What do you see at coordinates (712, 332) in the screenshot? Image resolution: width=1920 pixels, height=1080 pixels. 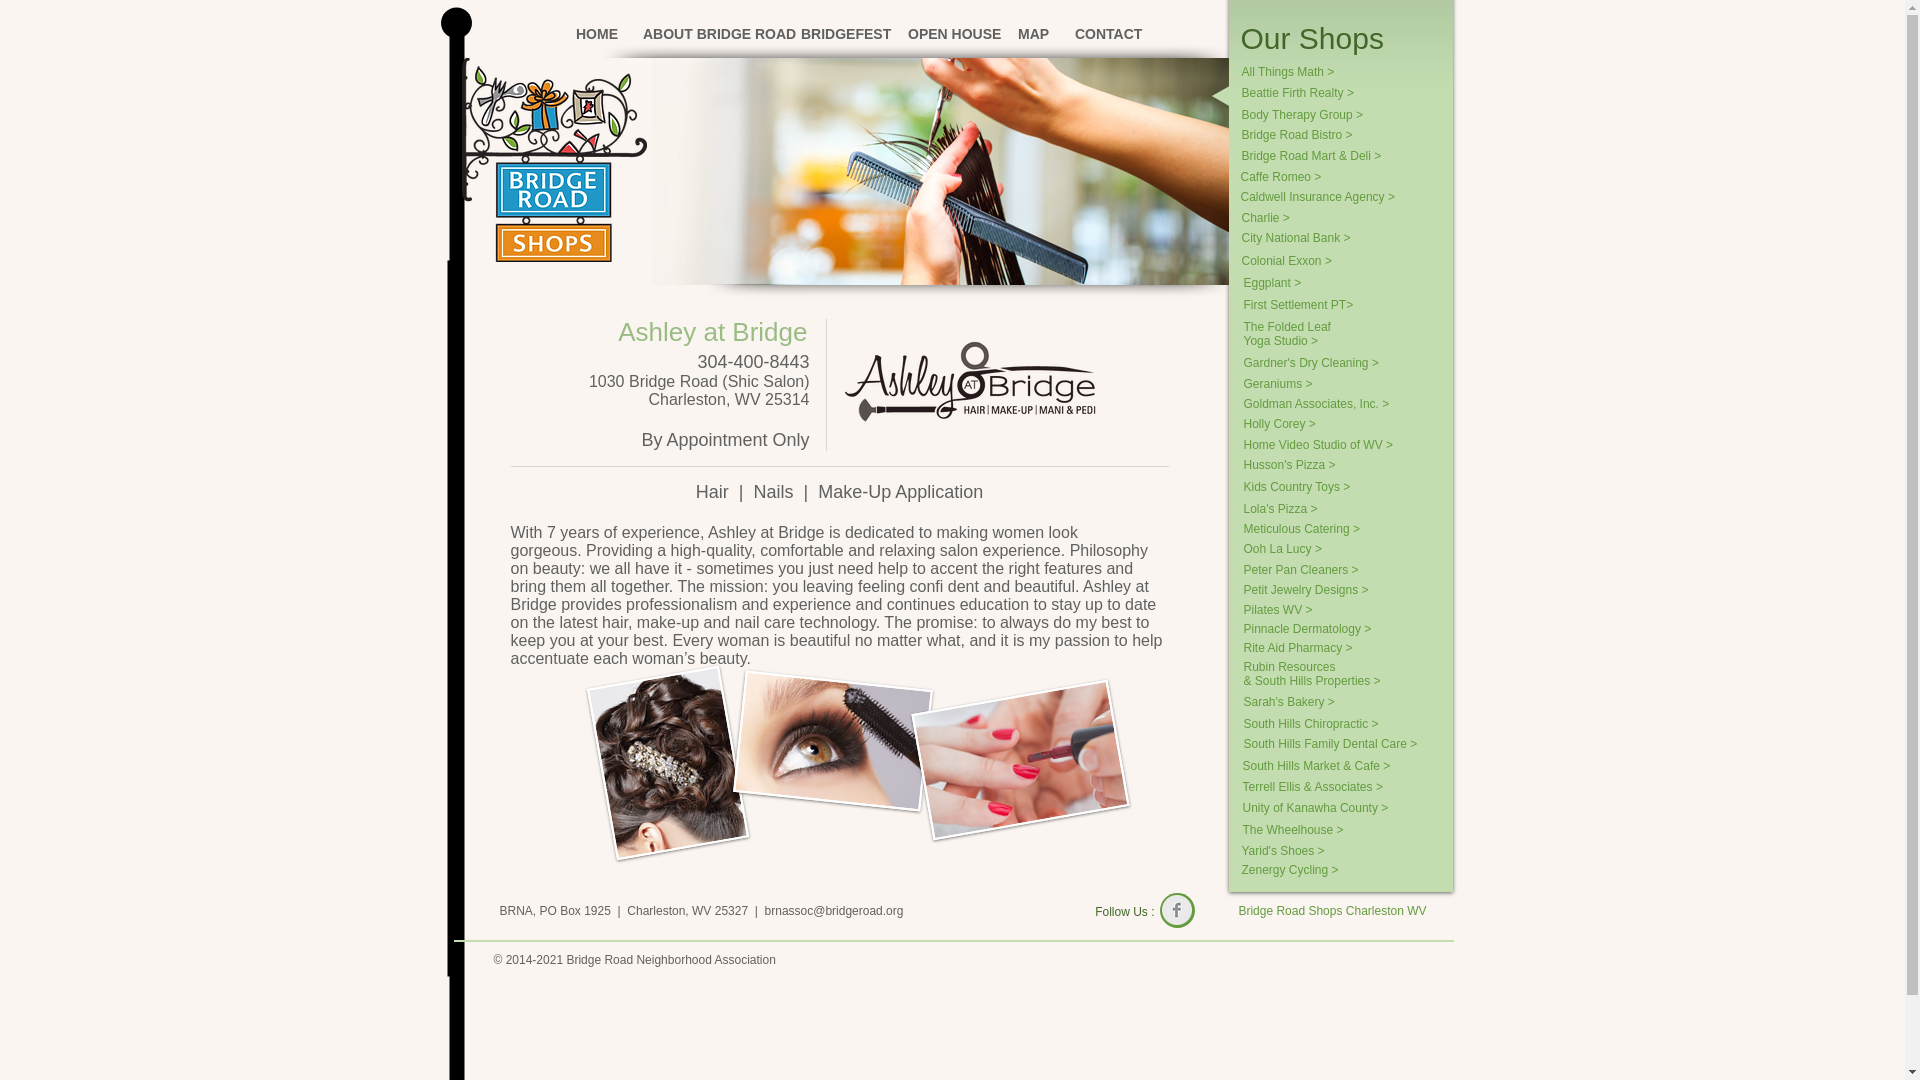 I see `Ashley at Bridge` at bounding box center [712, 332].